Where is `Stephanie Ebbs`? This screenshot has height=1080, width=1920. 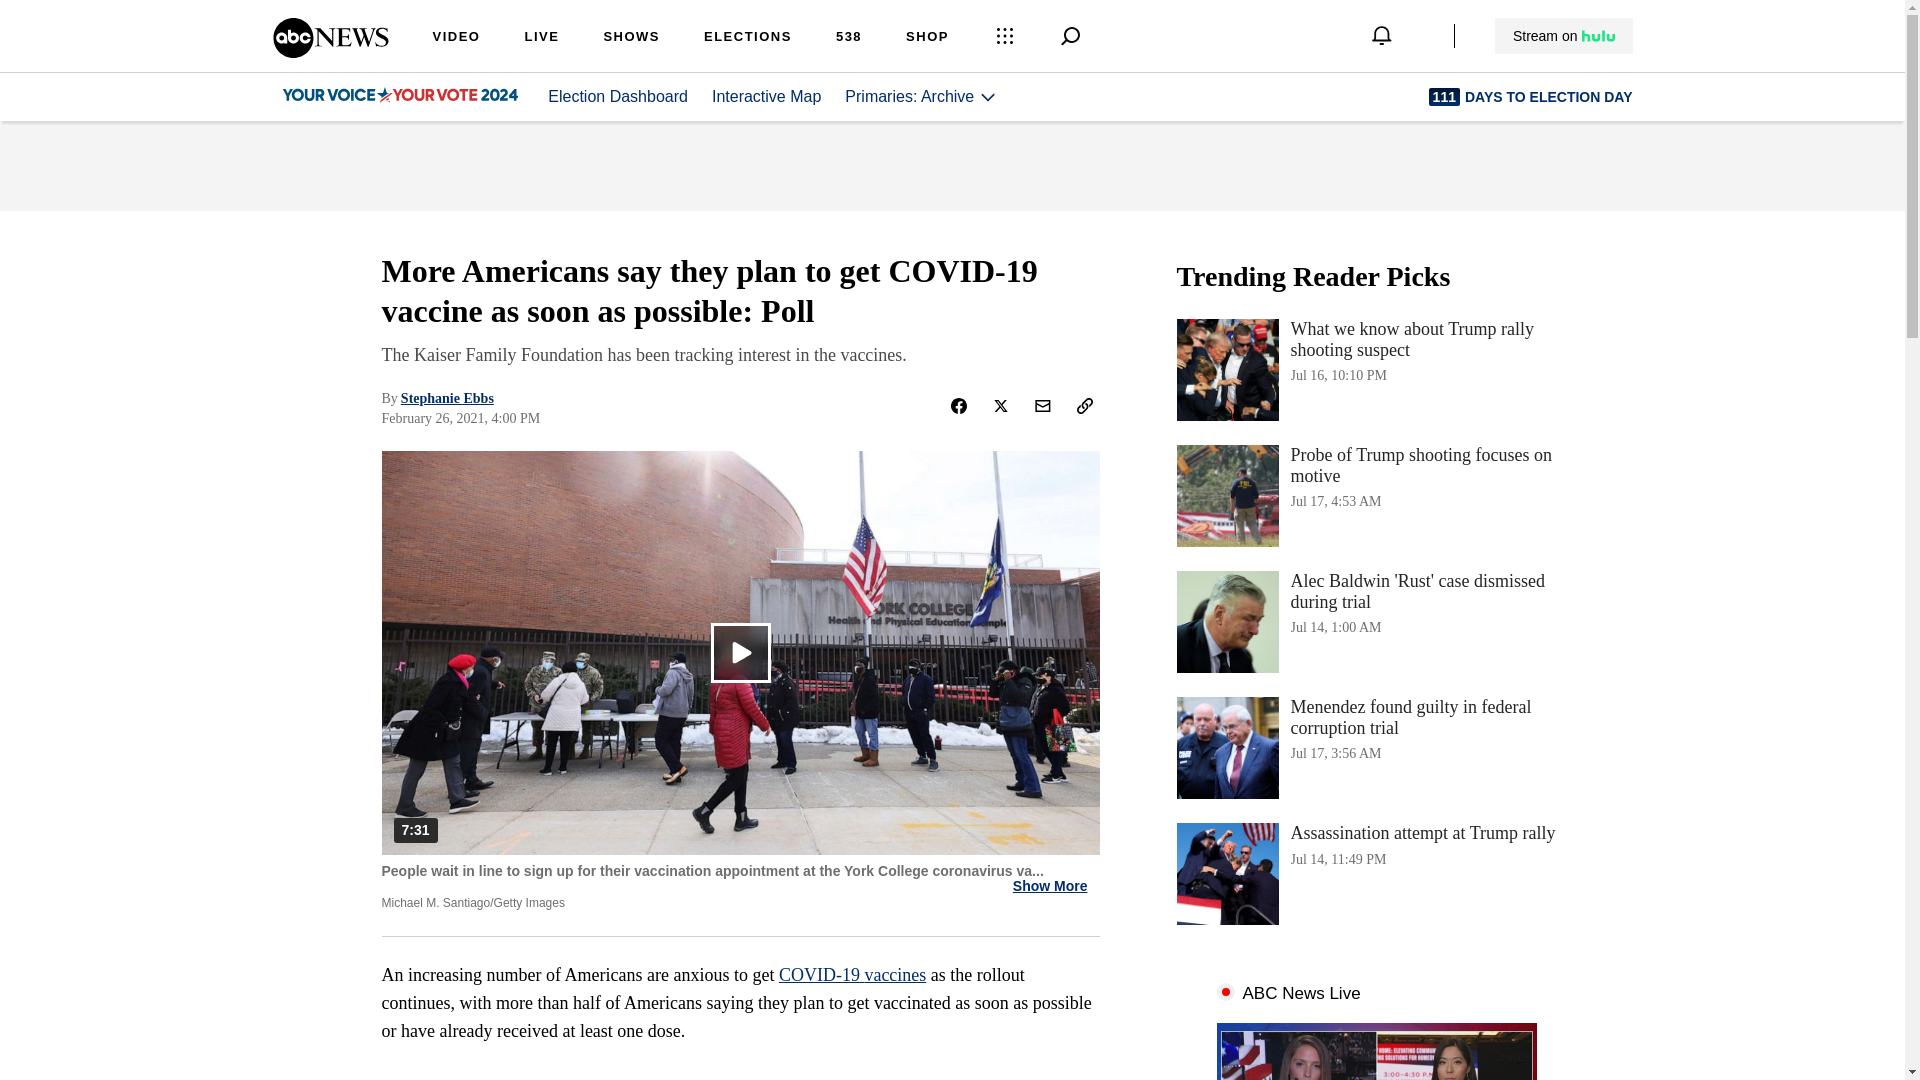
Stephanie Ebbs is located at coordinates (822, 974).